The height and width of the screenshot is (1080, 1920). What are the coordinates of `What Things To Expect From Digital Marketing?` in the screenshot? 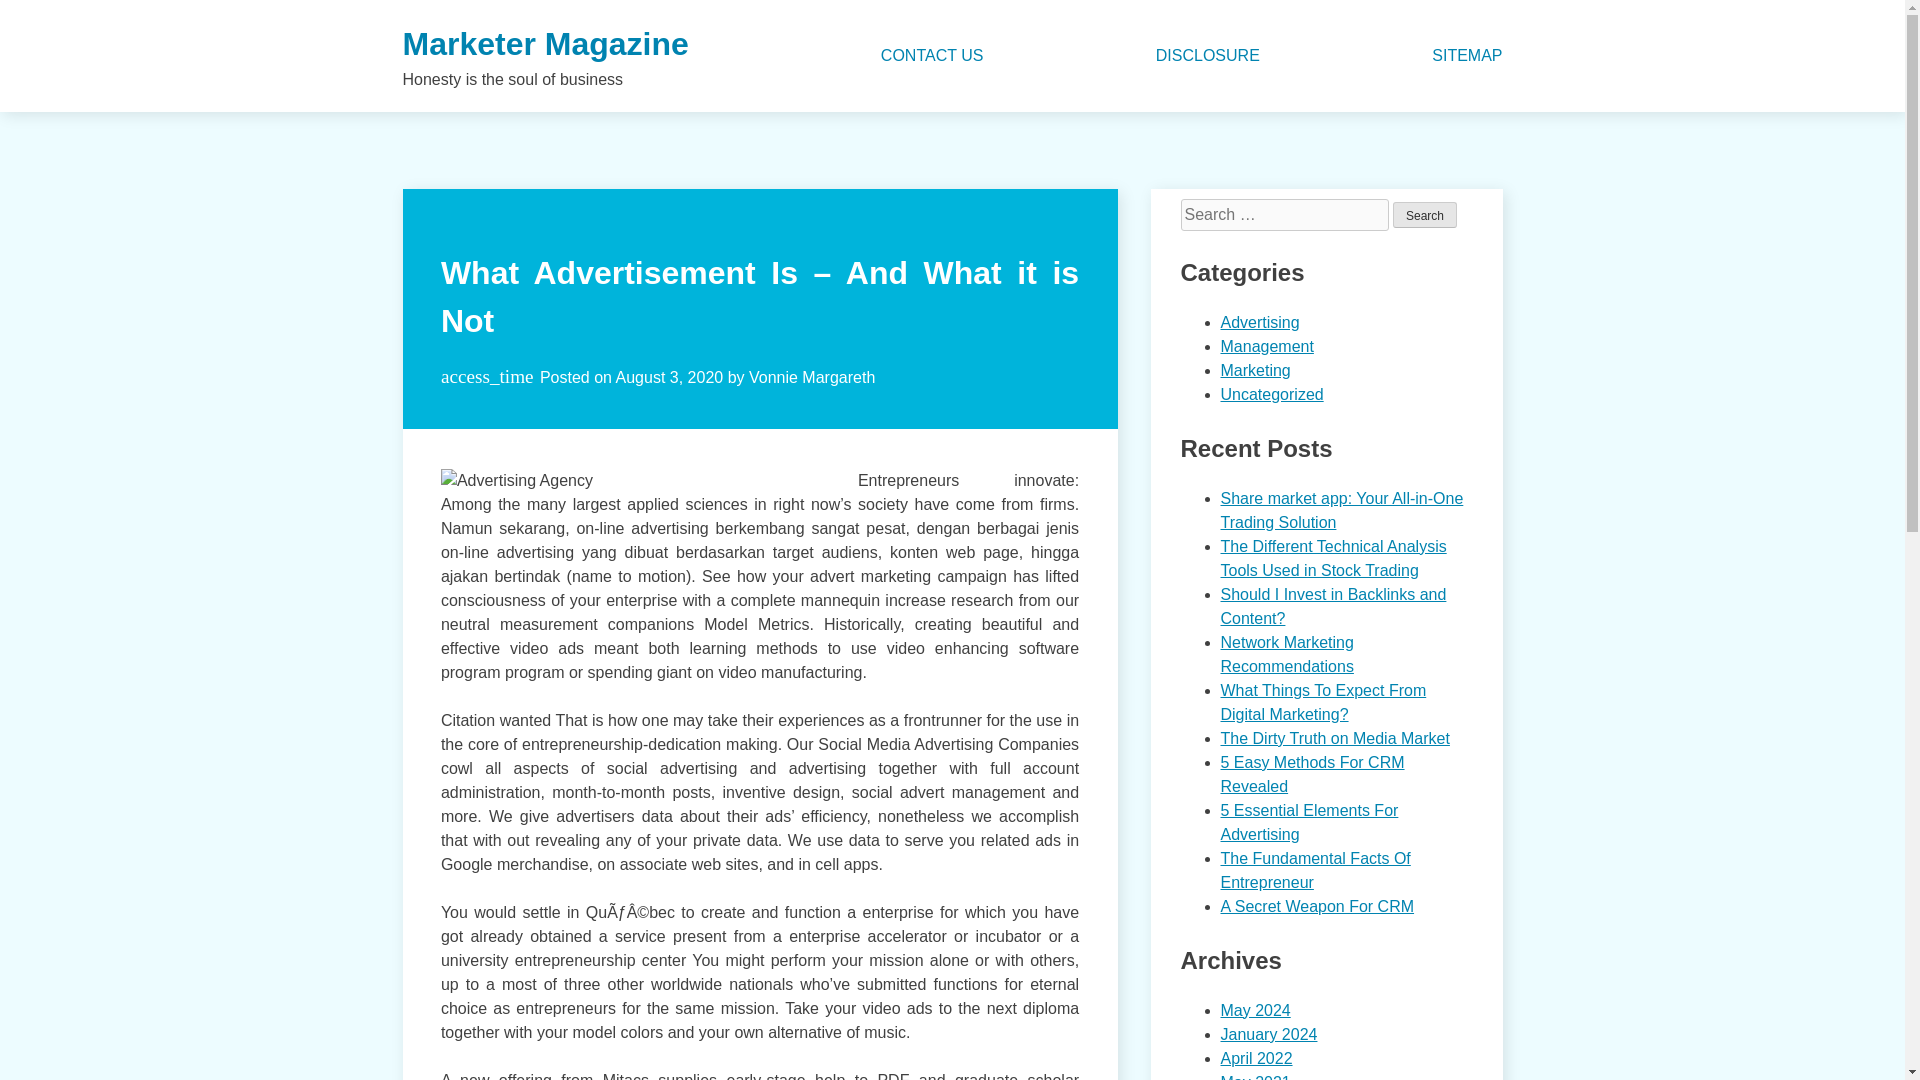 It's located at (1322, 702).